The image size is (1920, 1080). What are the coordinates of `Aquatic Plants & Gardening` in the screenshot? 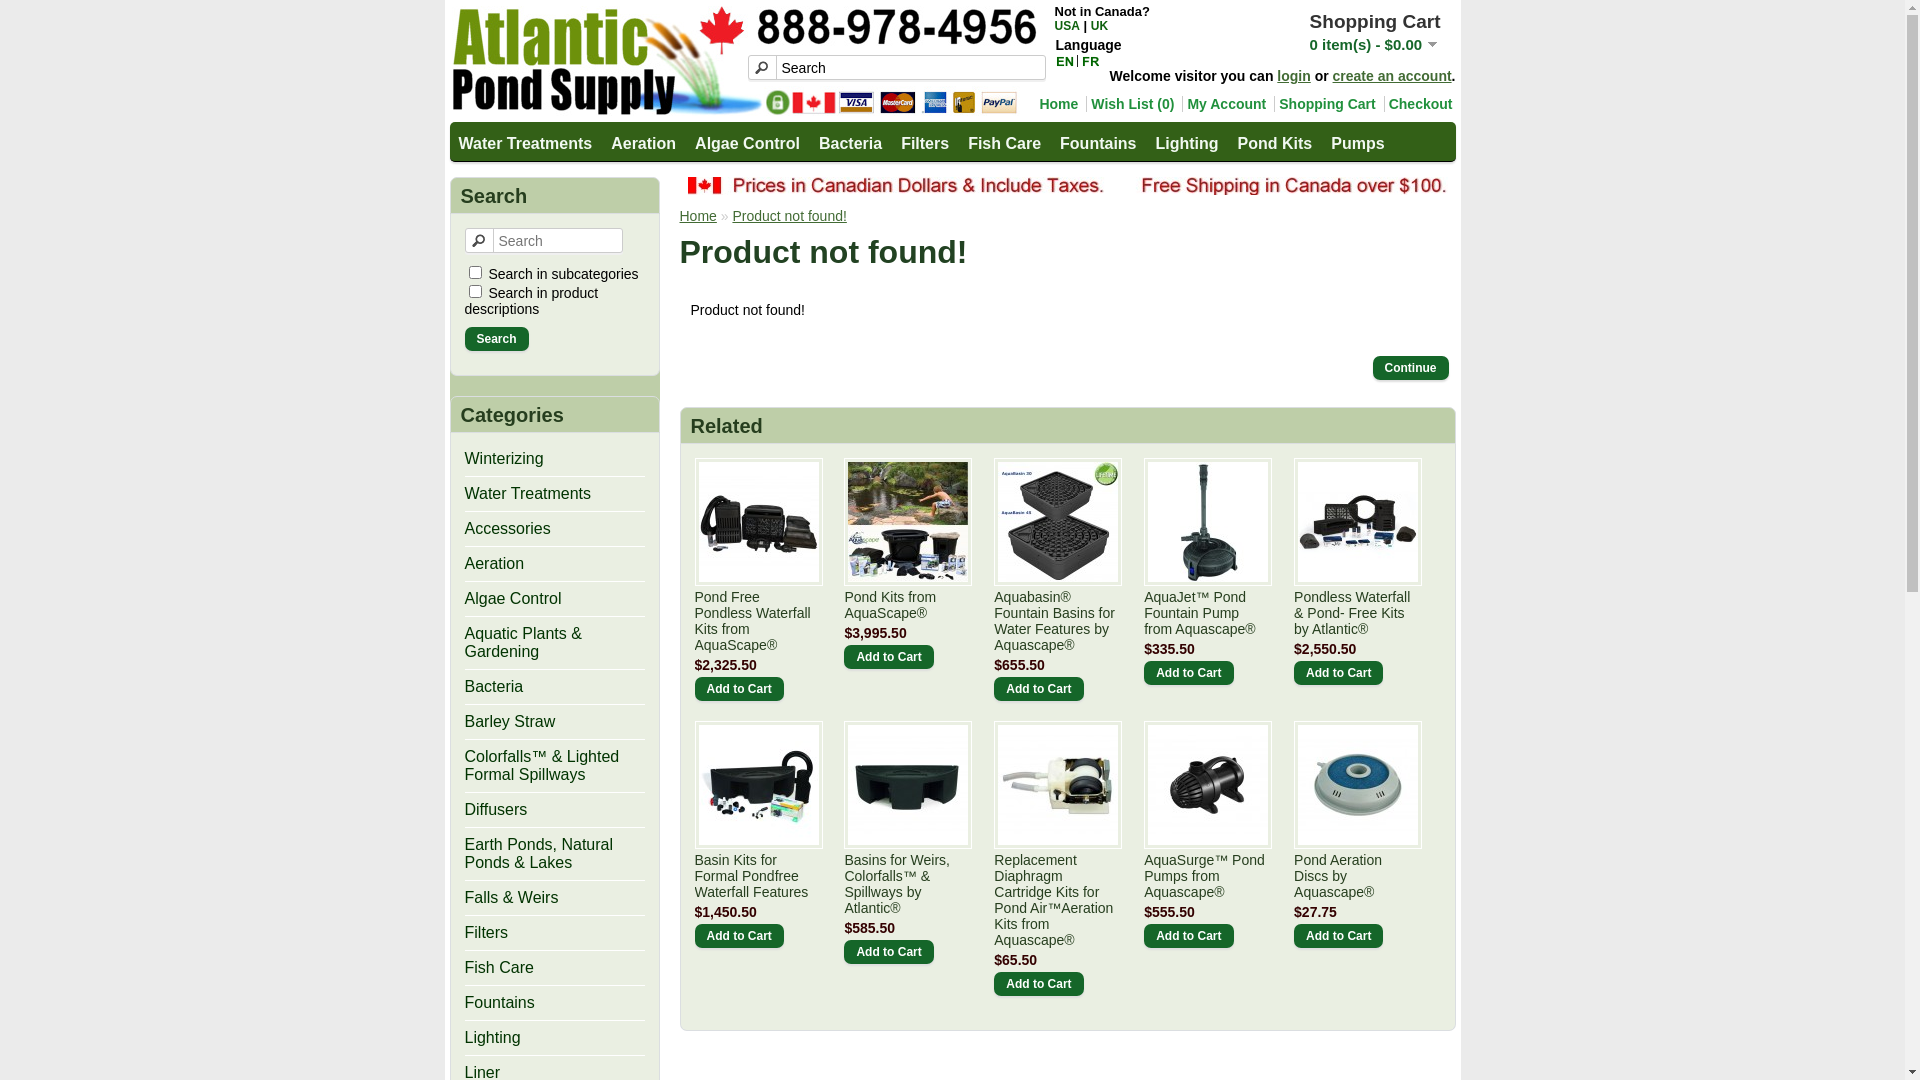 It's located at (522, 642).